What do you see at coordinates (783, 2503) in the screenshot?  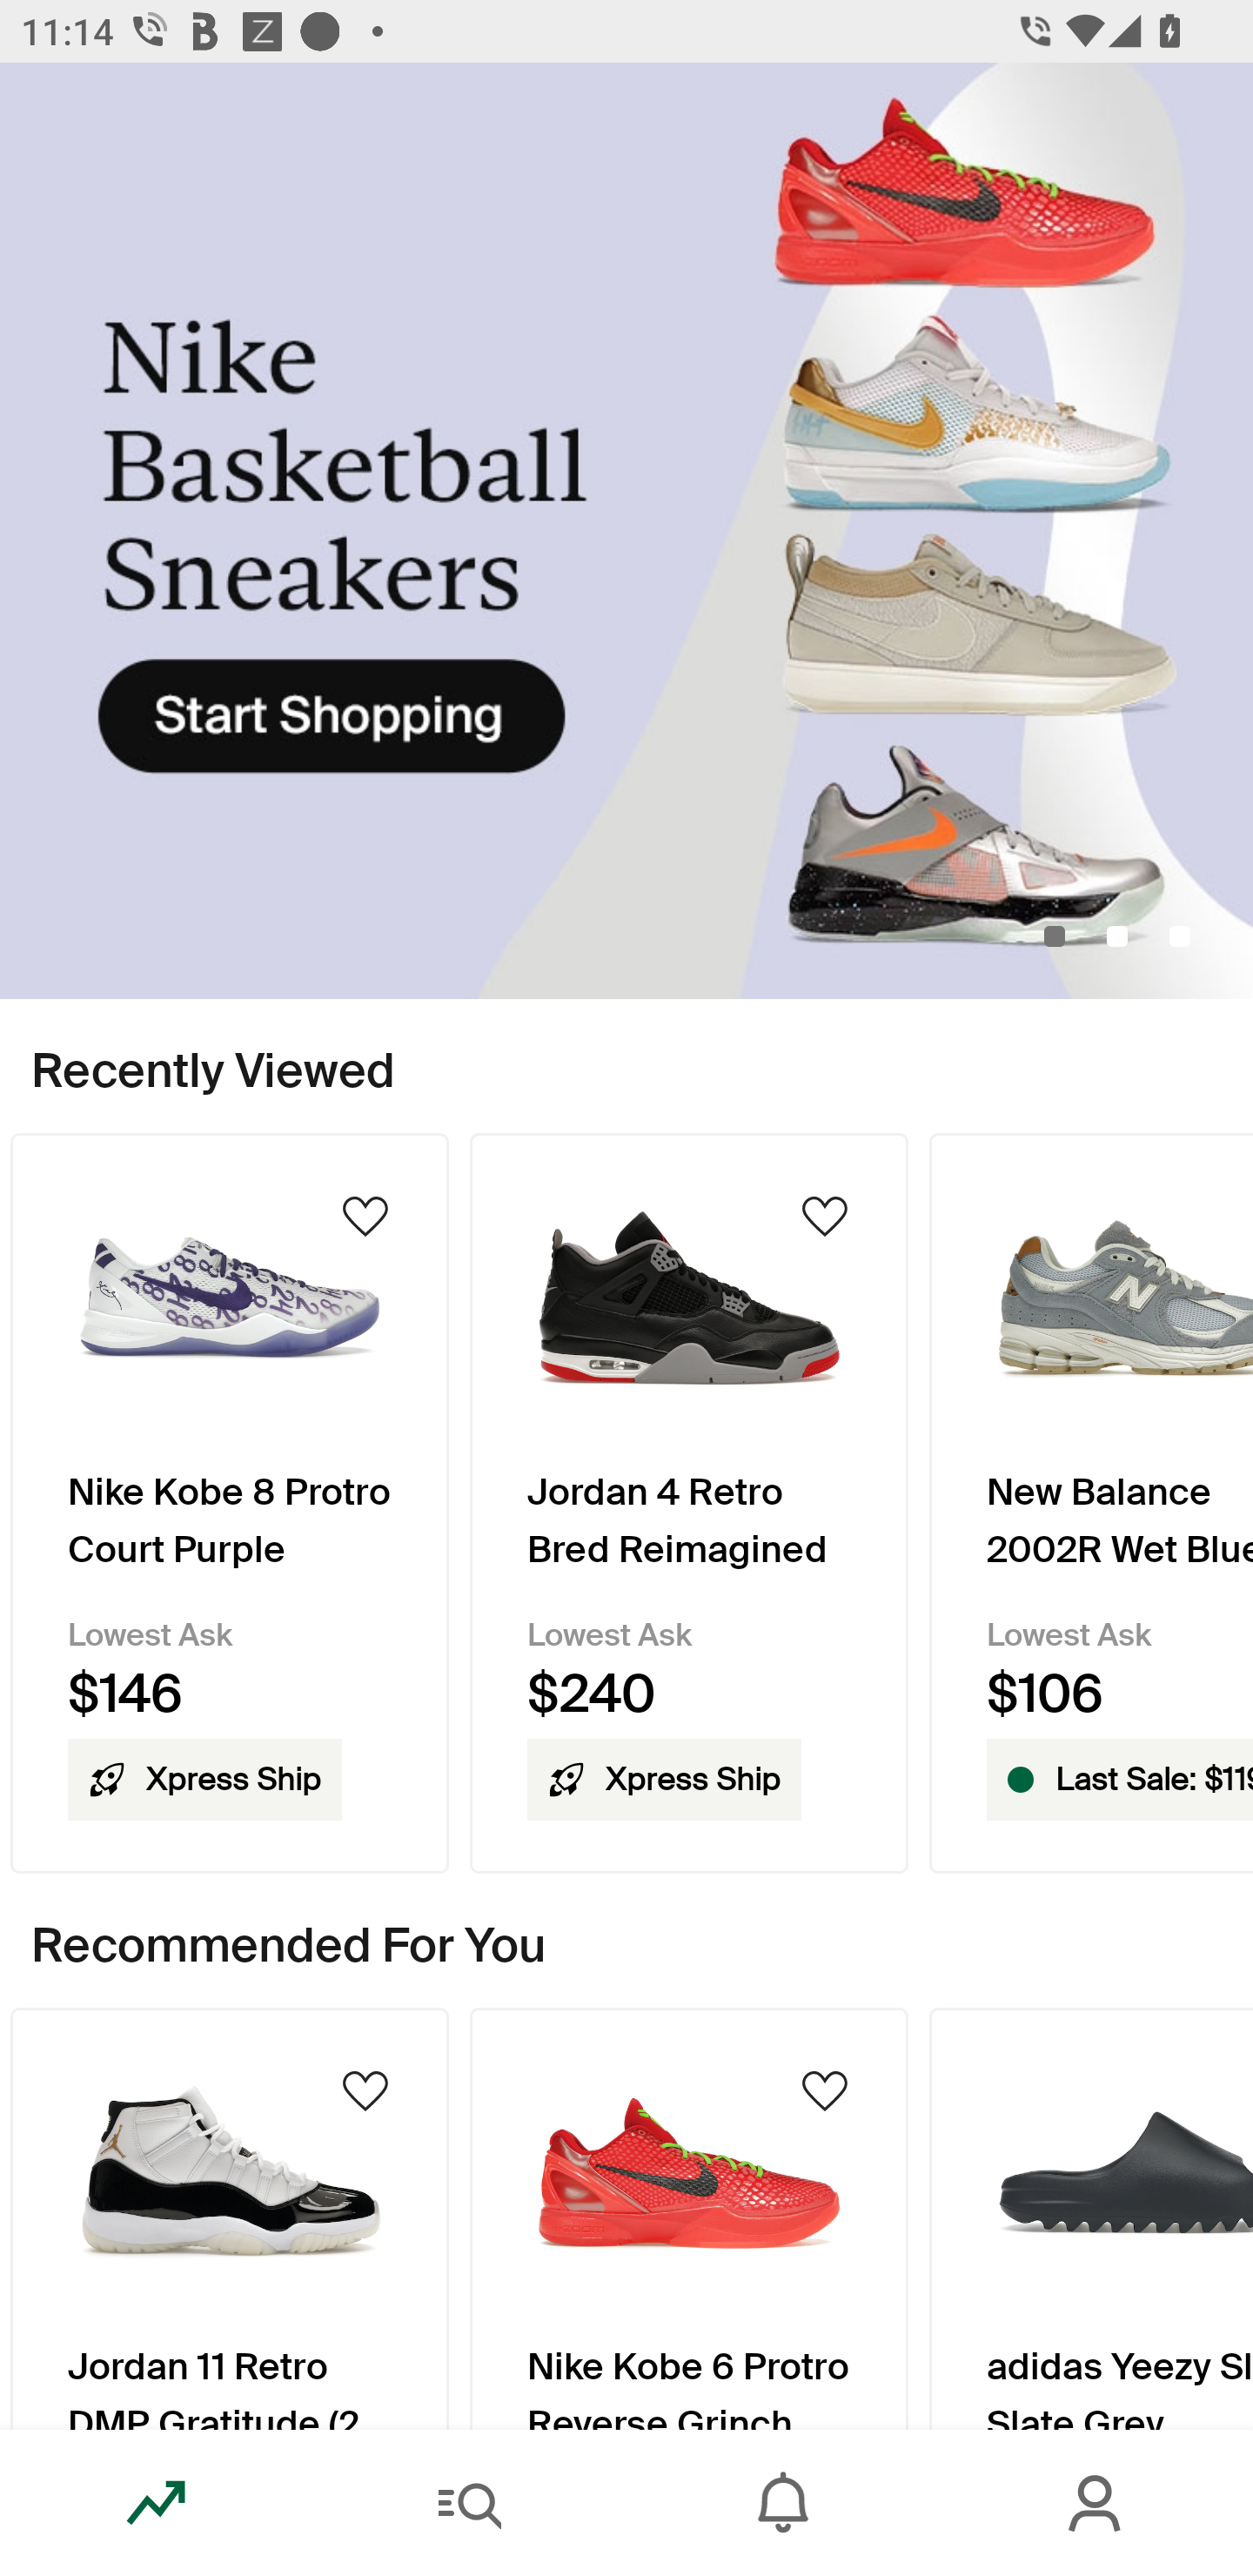 I see `Inbox` at bounding box center [783, 2503].